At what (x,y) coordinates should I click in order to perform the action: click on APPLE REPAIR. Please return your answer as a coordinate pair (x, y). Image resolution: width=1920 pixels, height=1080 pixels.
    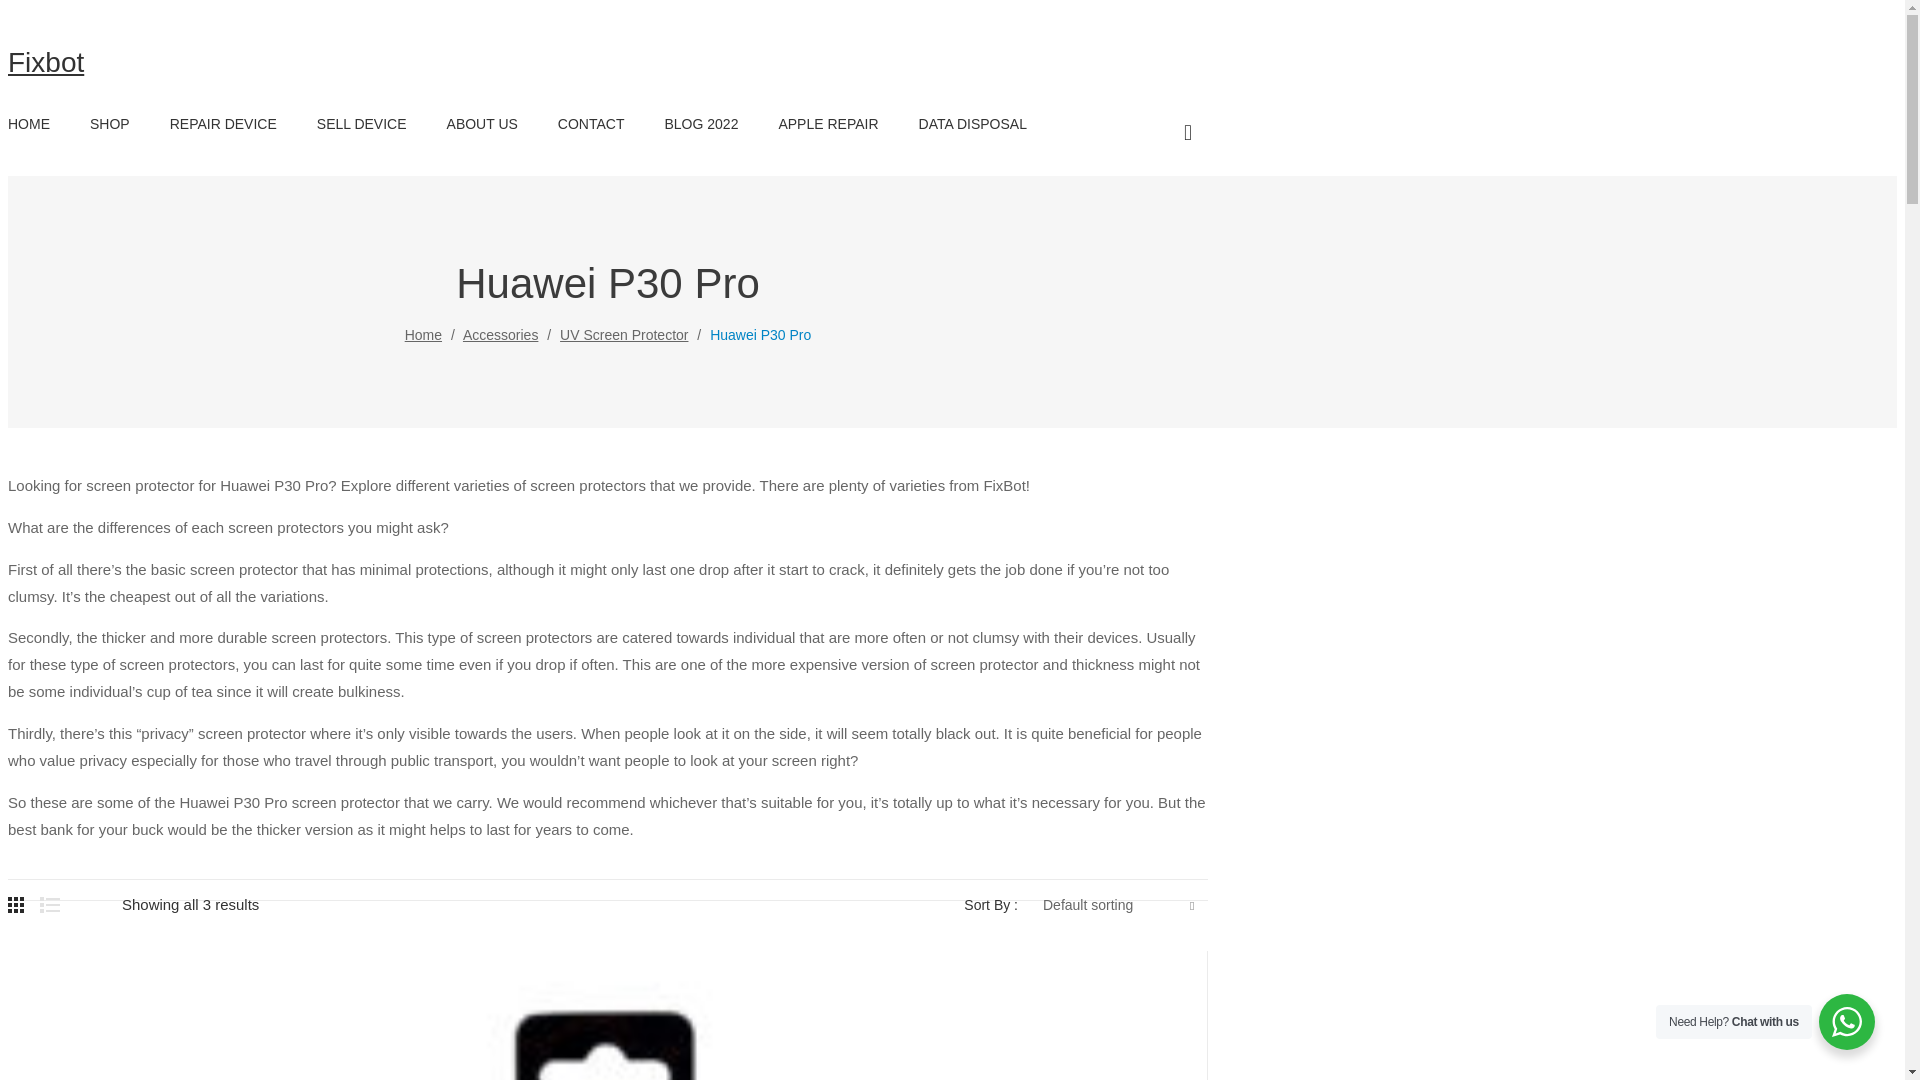
    Looking at the image, I should click on (827, 124).